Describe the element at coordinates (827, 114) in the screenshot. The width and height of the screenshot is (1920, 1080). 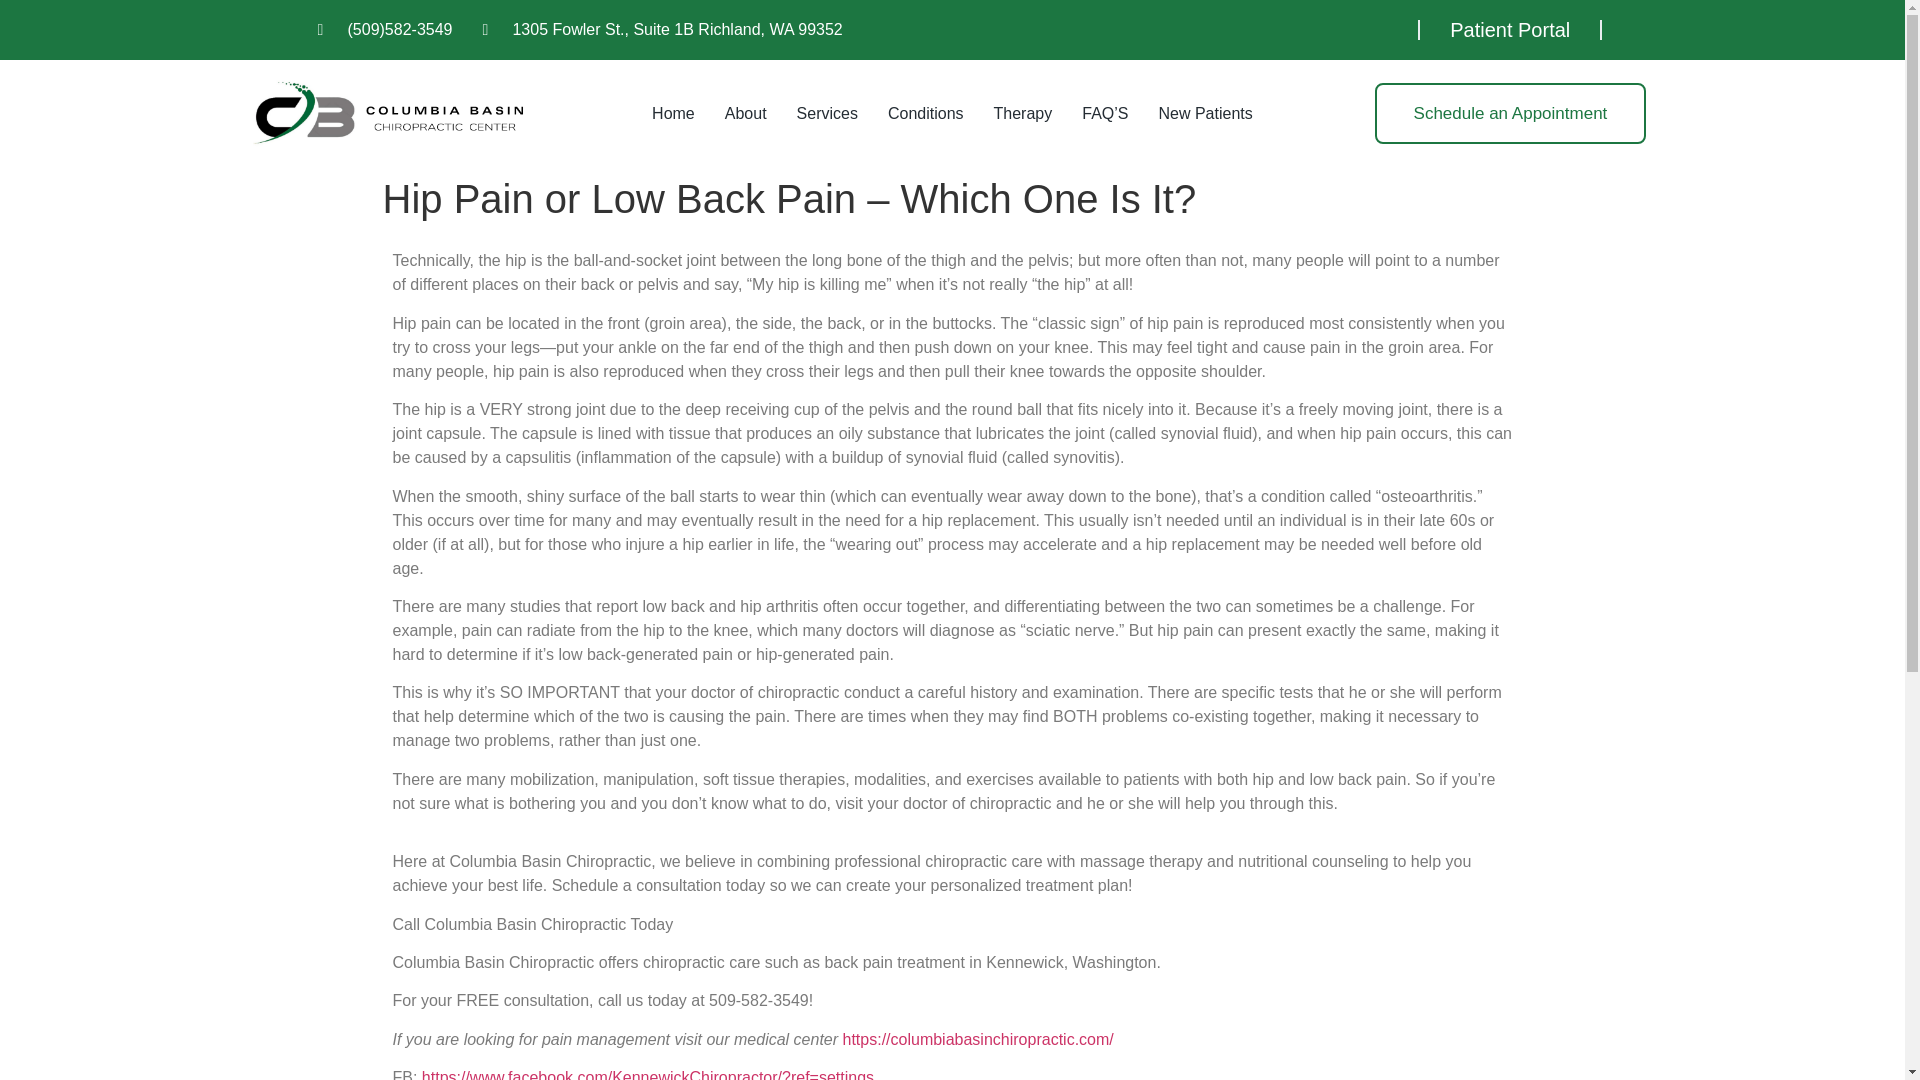
I see `Services` at that location.